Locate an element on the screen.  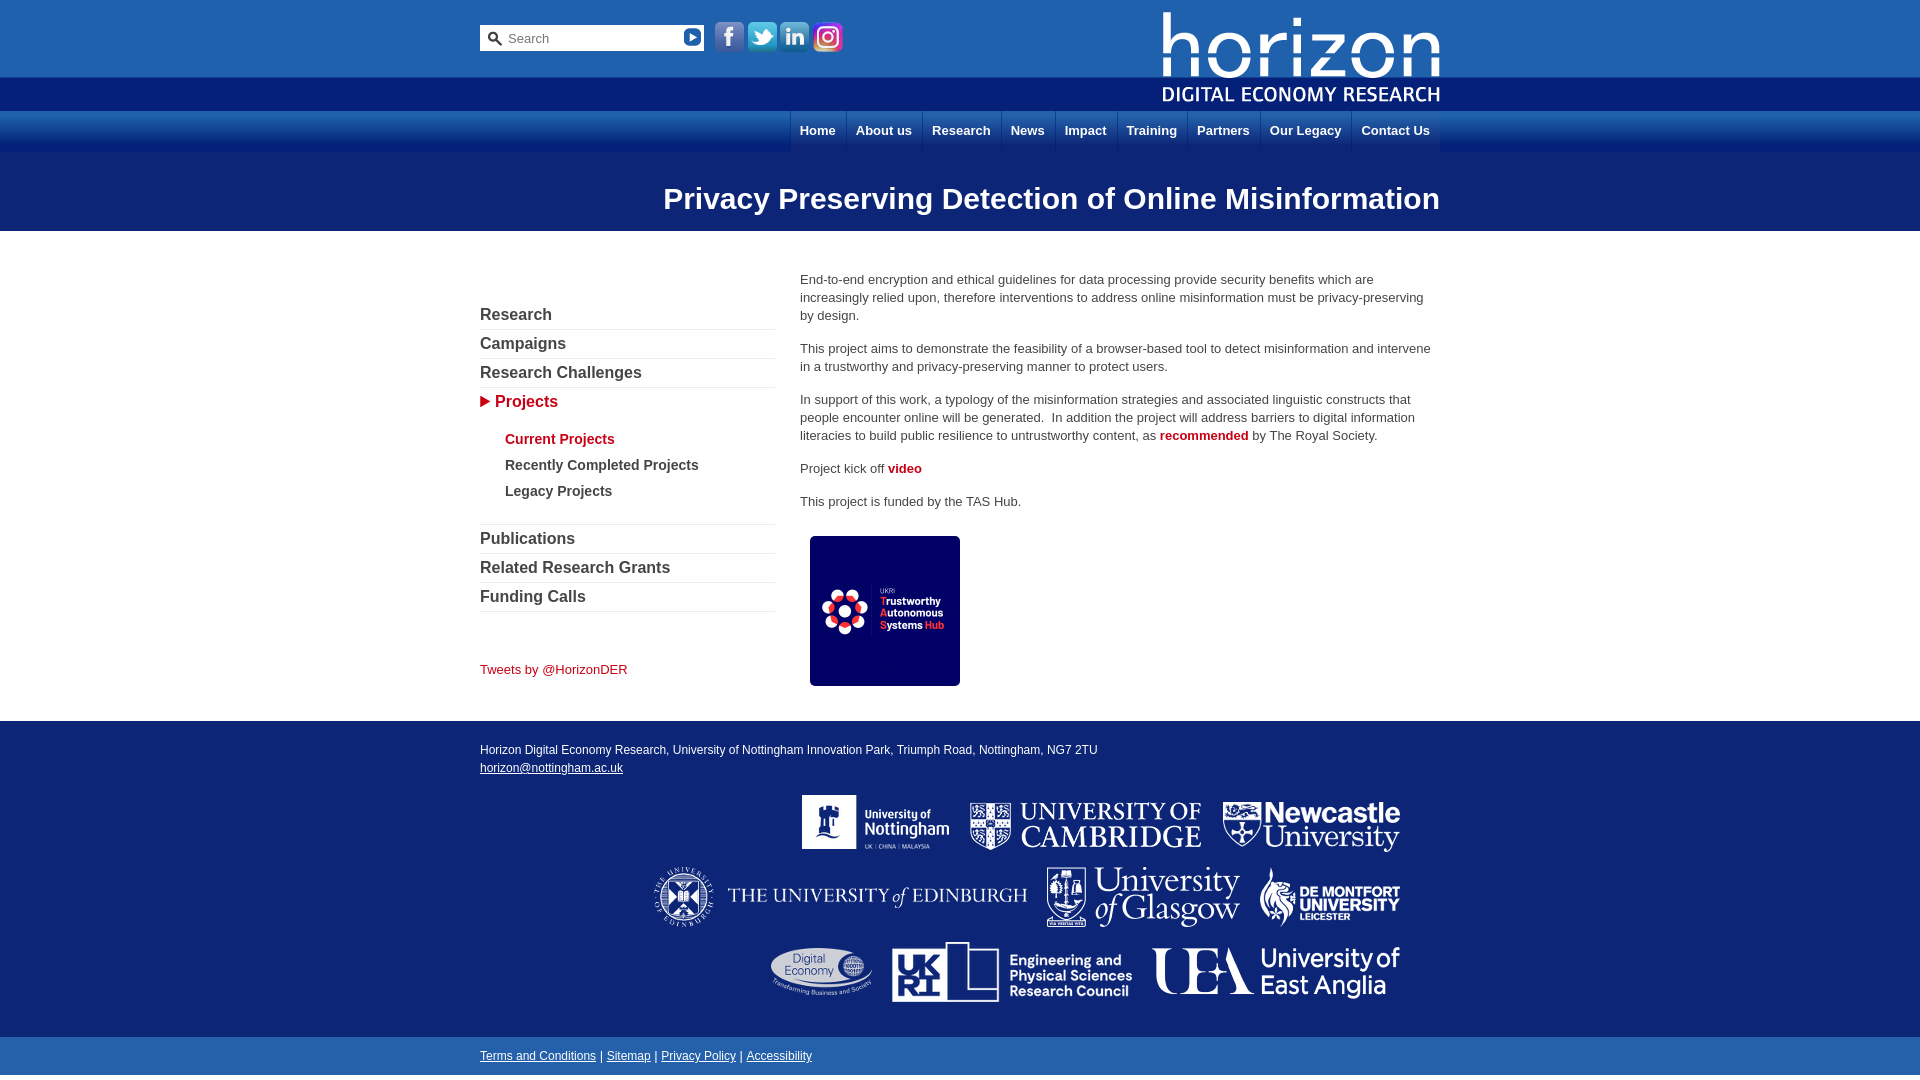
Research is located at coordinates (960, 132).